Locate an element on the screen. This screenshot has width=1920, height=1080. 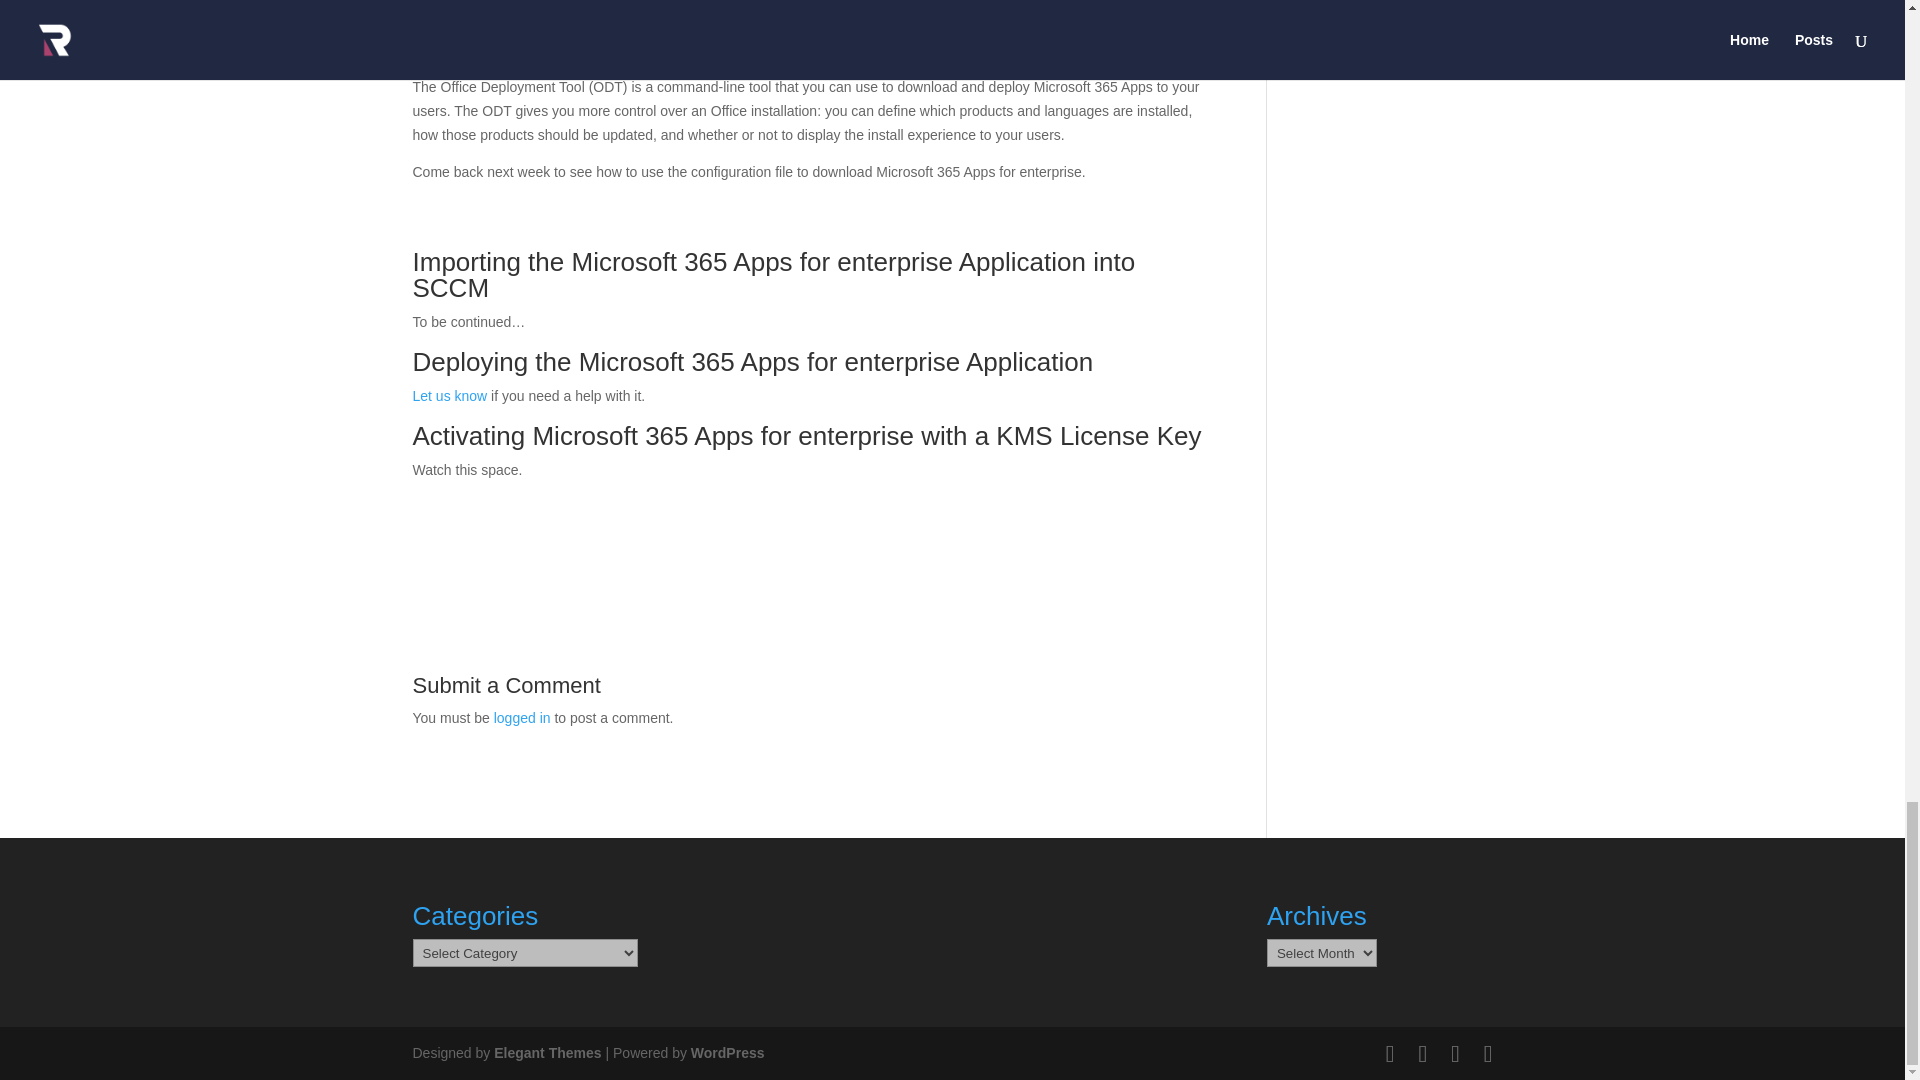
logged in is located at coordinates (522, 717).